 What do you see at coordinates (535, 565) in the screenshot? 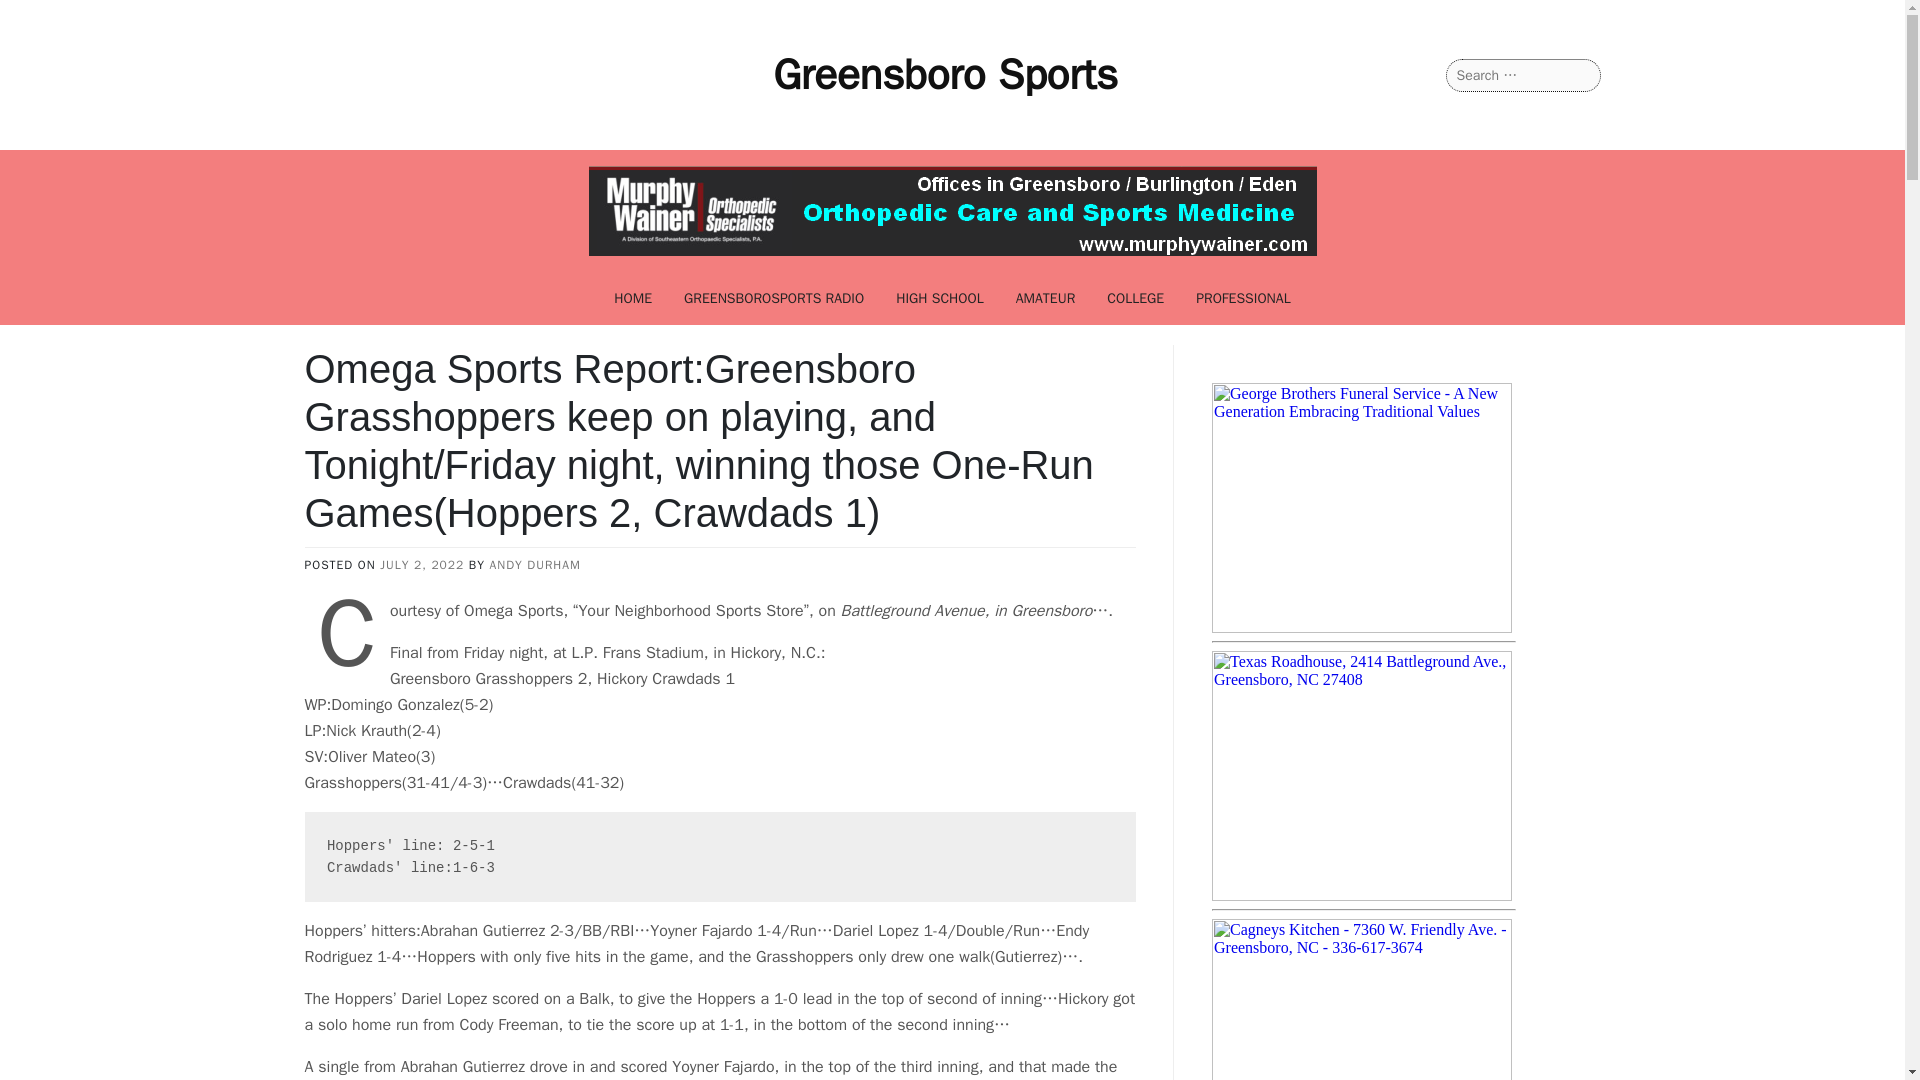
I see `ANDY DURHAM` at bounding box center [535, 565].